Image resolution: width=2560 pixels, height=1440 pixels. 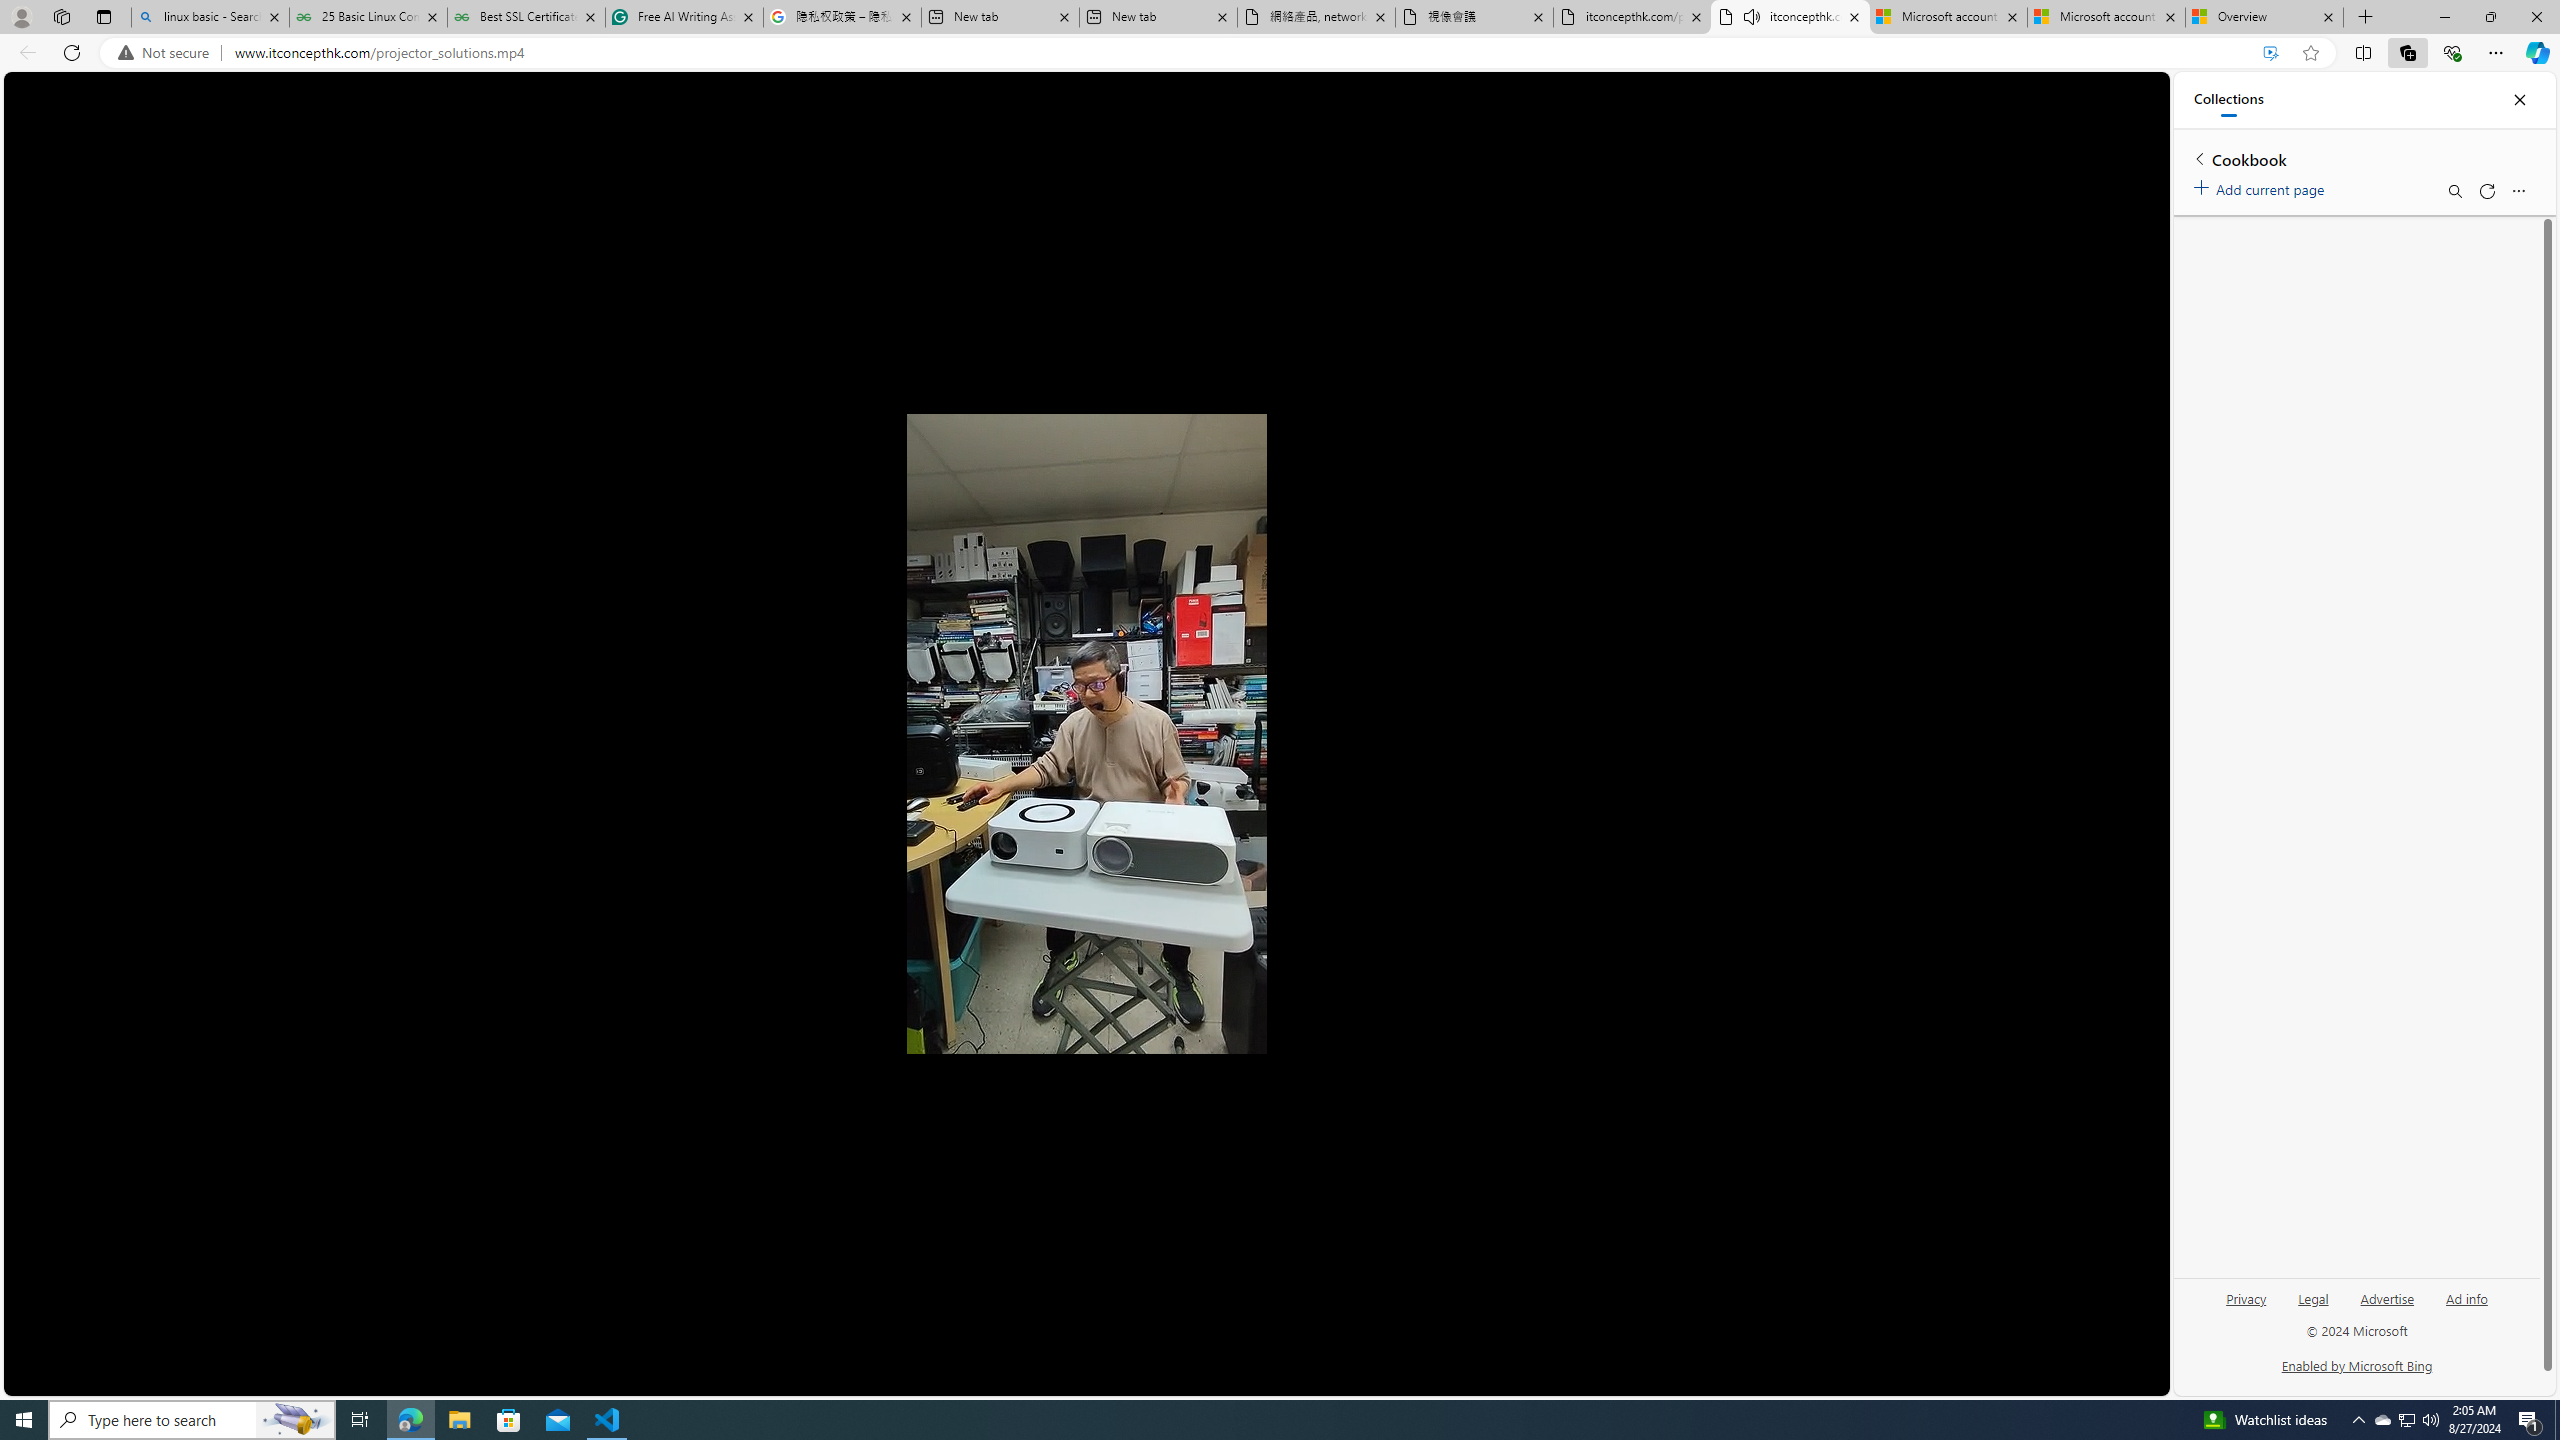 What do you see at coordinates (2262, 186) in the screenshot?
I see `Add current page` at bounding box center [2262, 186].